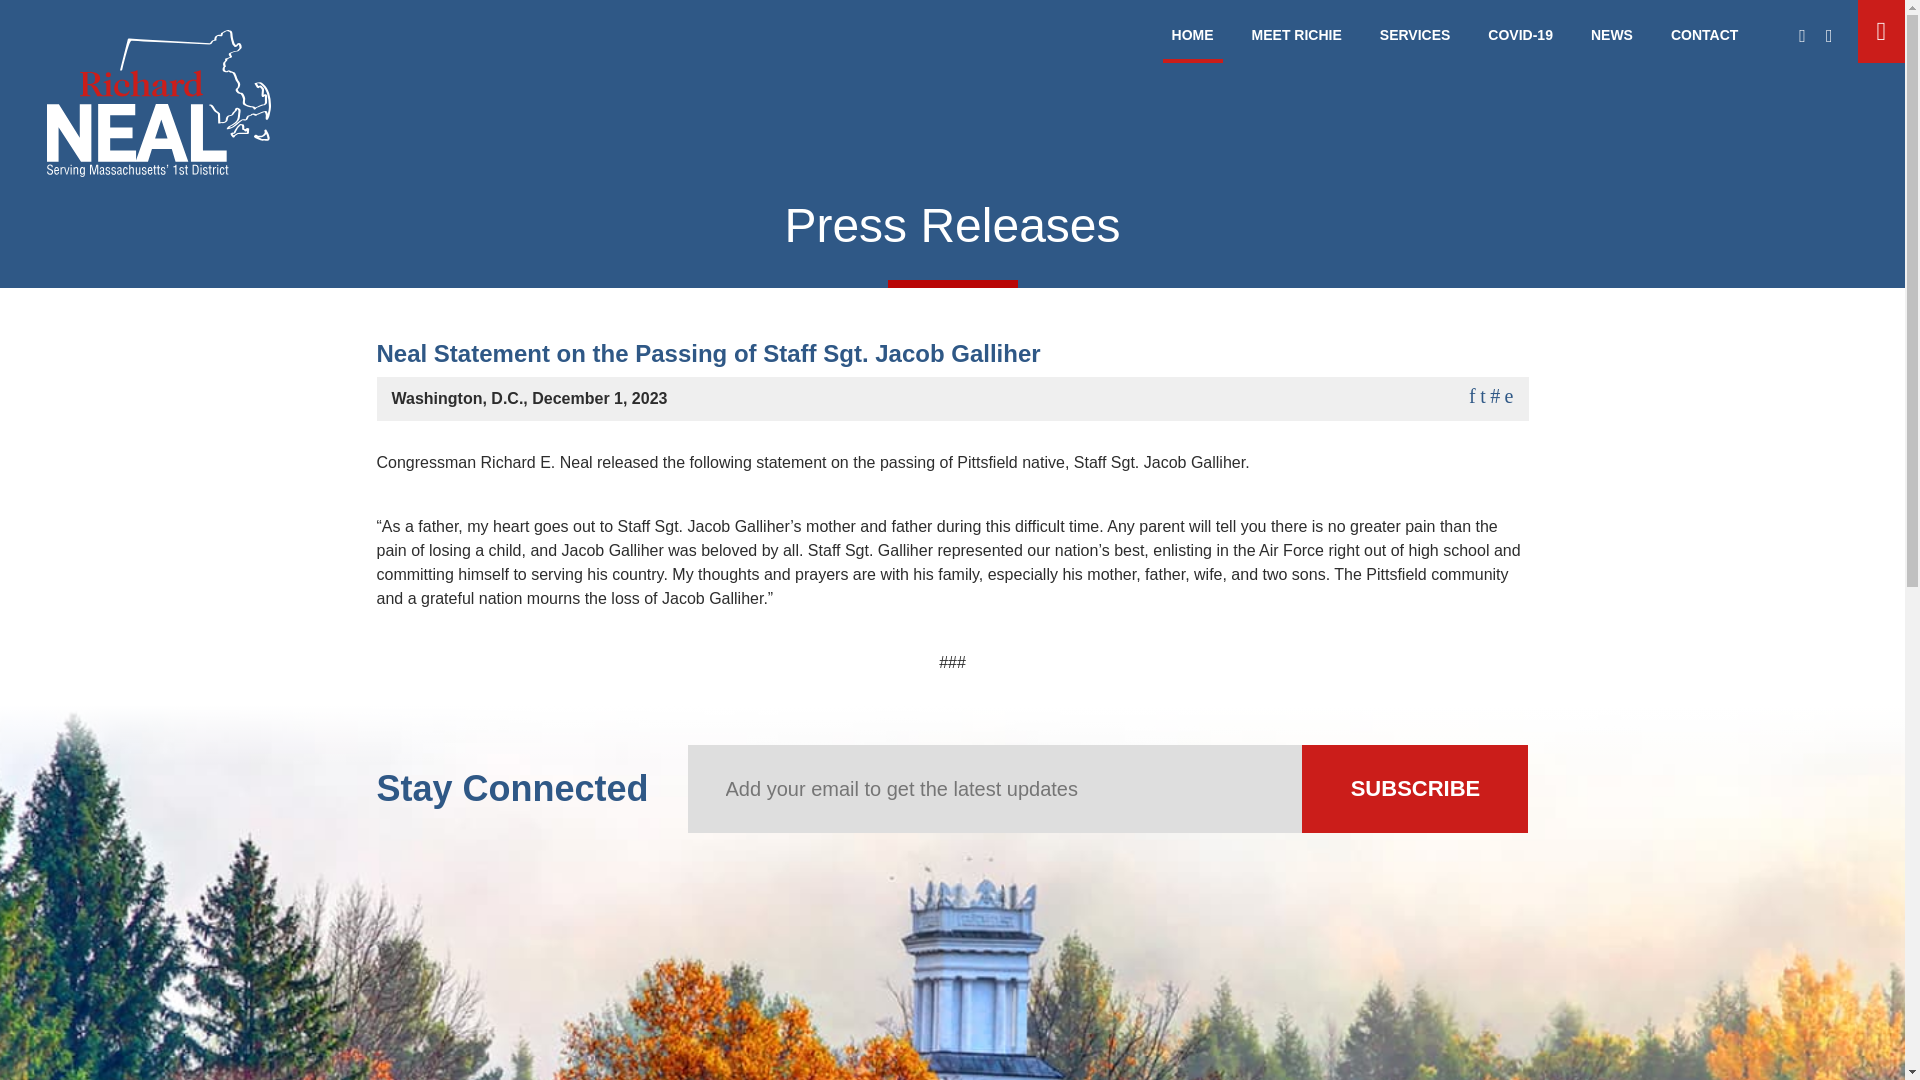 The image size is (1920, 1080). What do you see at coordinates (1520, 40) in the screenshot?
I see `COVID-19` at bounding box center [1520, 40].